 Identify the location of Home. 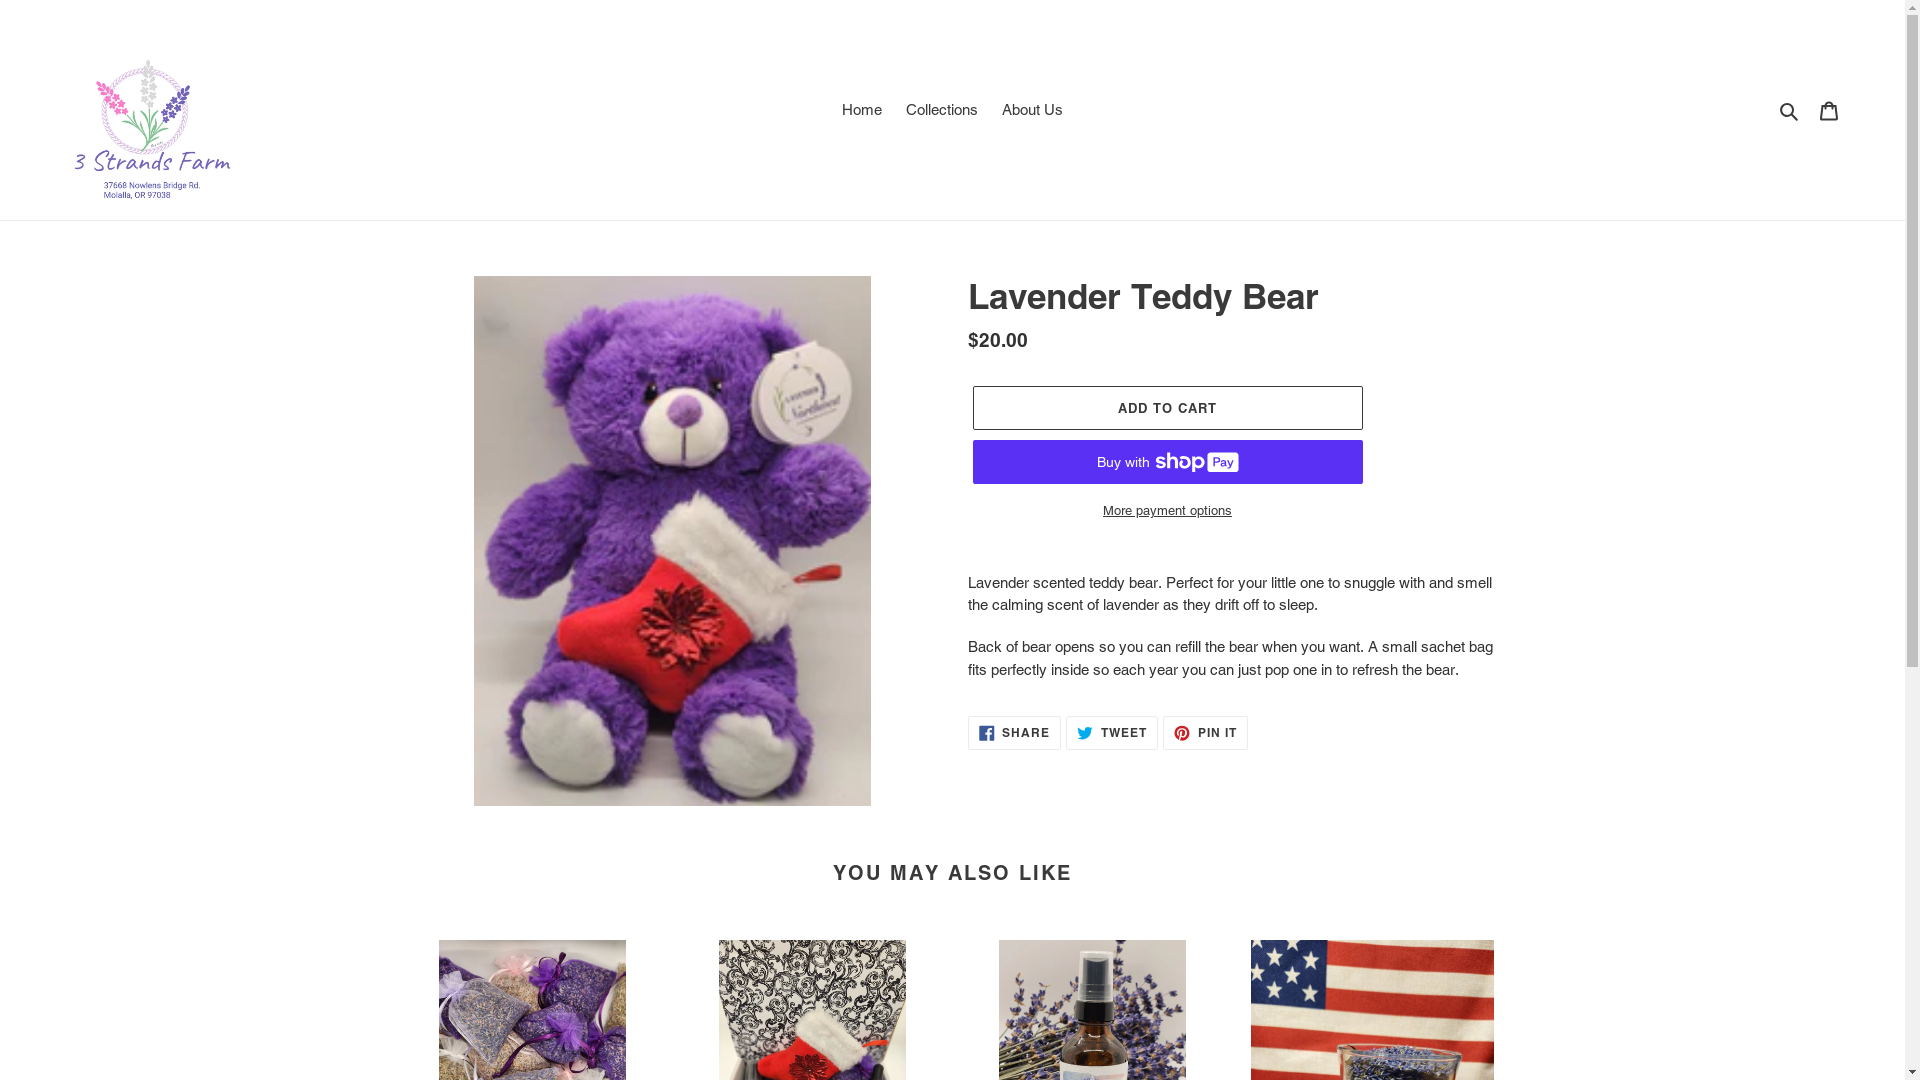
(862, 110).